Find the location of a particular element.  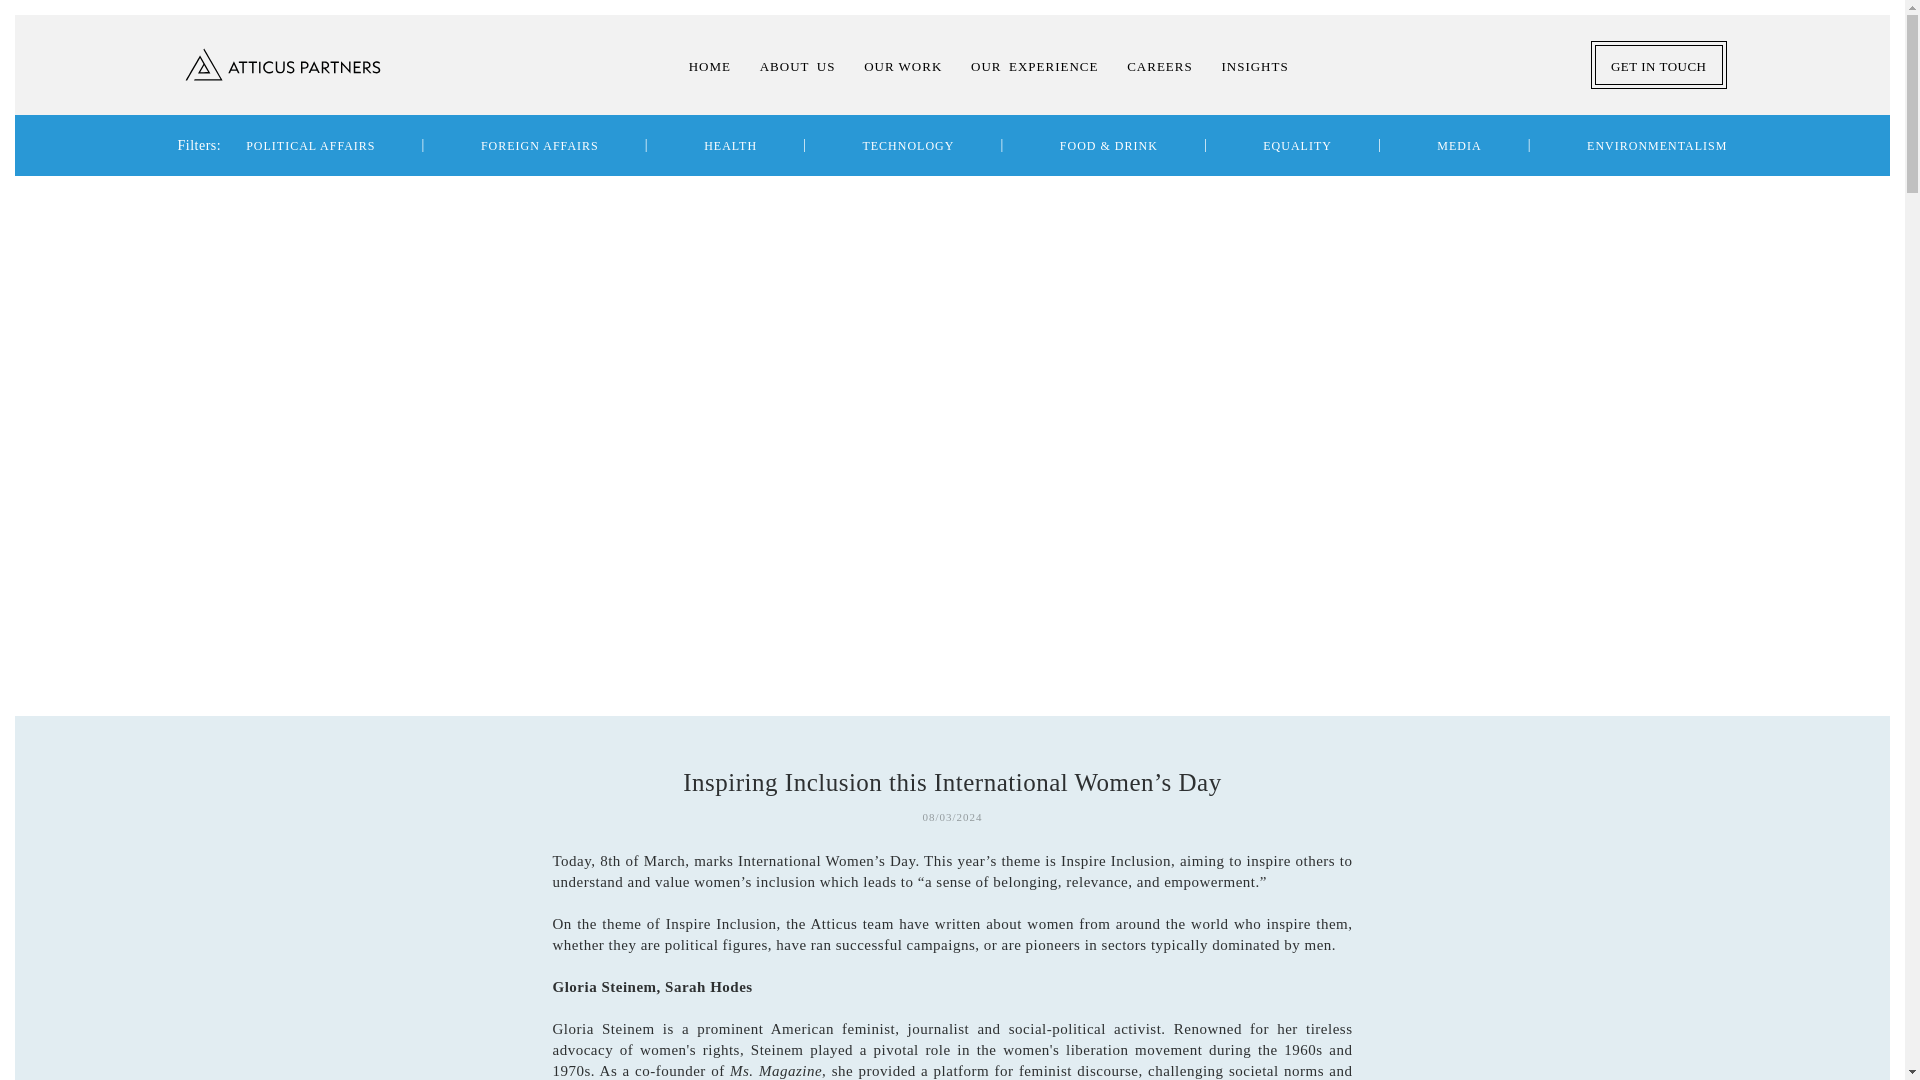

POLITICAL AFFAIRS is located at coordinates (310, 146).